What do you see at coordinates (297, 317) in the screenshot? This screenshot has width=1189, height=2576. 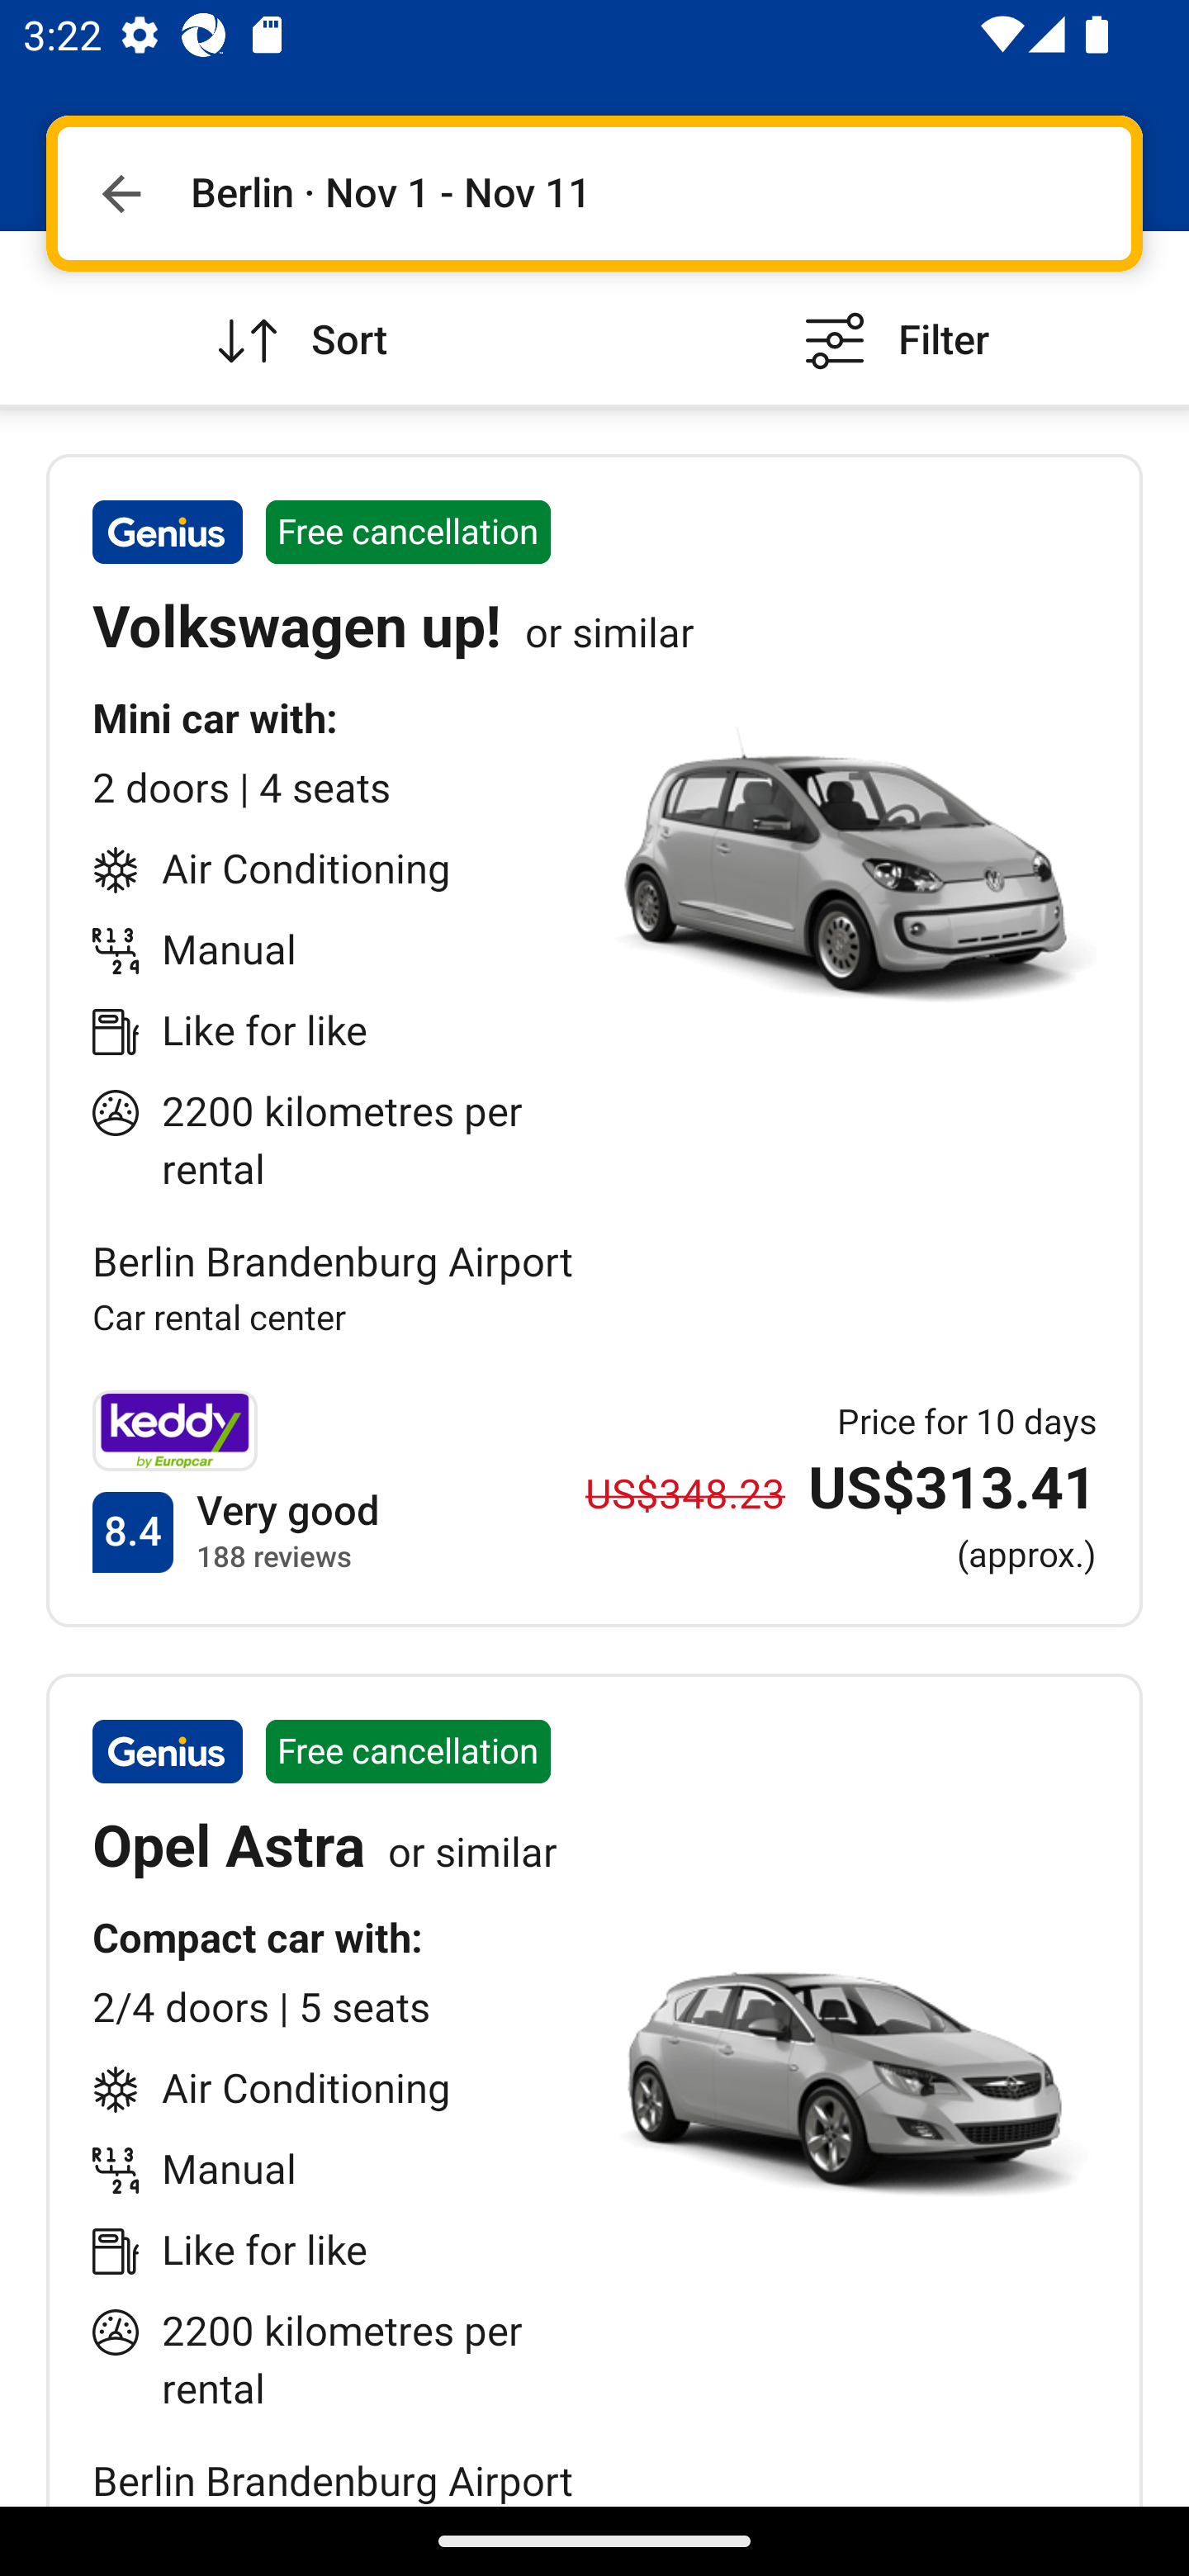 I see `Sort` at bounding box center [297, 317].